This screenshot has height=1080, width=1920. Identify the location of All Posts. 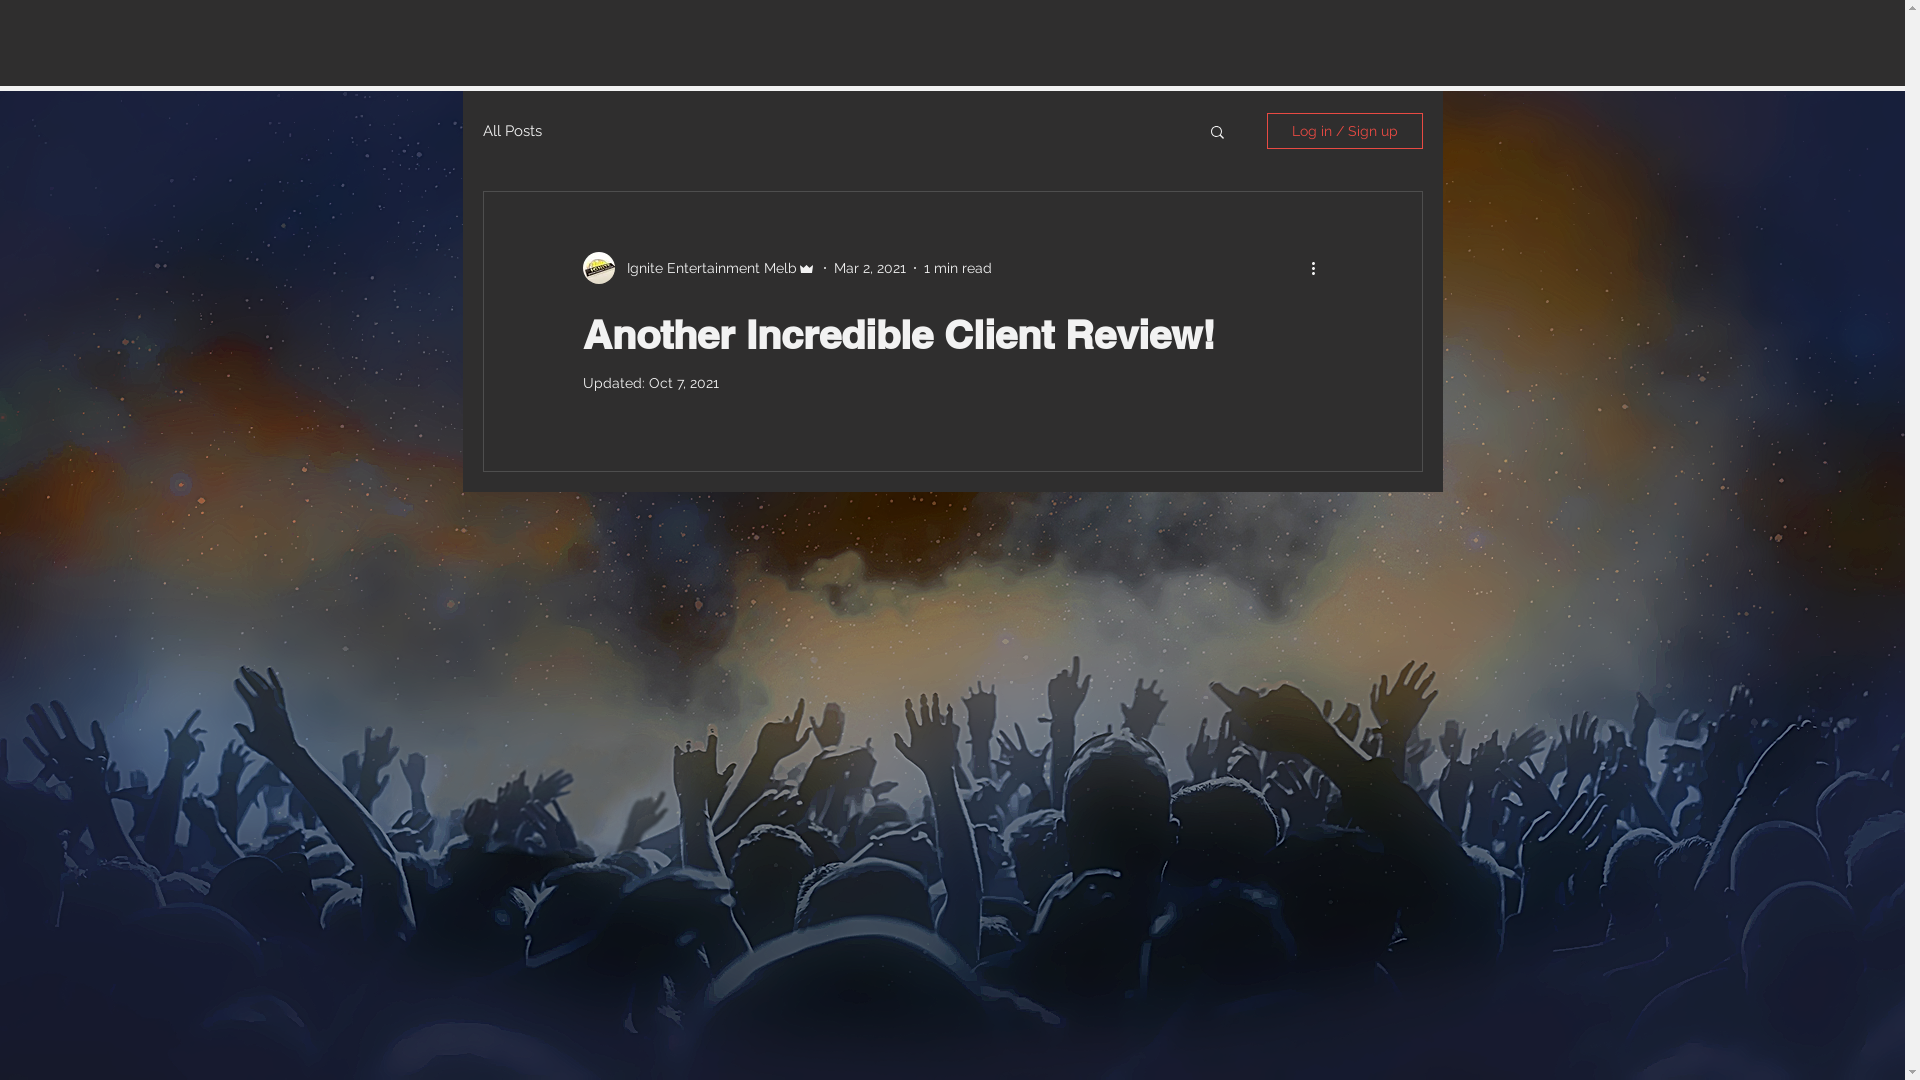
(512, 131).